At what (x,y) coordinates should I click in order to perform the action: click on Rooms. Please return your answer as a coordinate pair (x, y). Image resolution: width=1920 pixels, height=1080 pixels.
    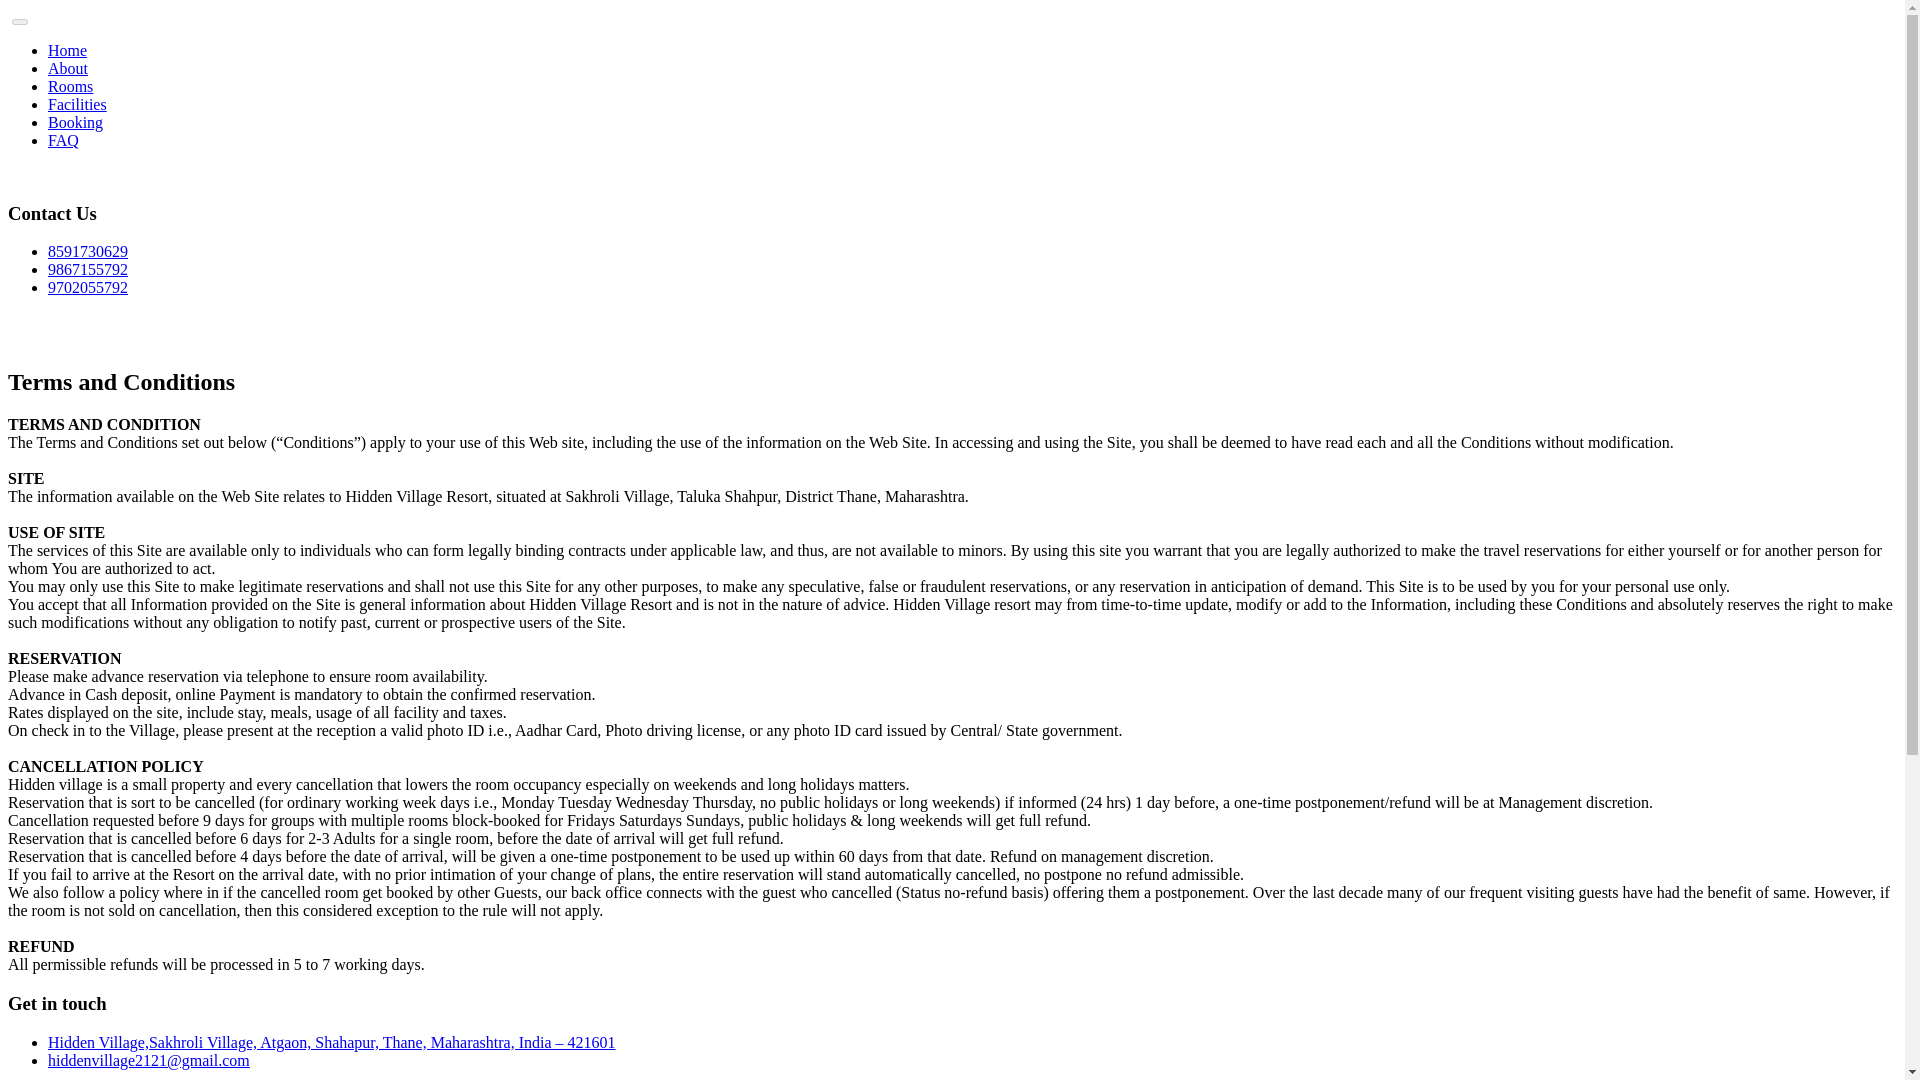
    Looking at the image, I should click on (70, 86).